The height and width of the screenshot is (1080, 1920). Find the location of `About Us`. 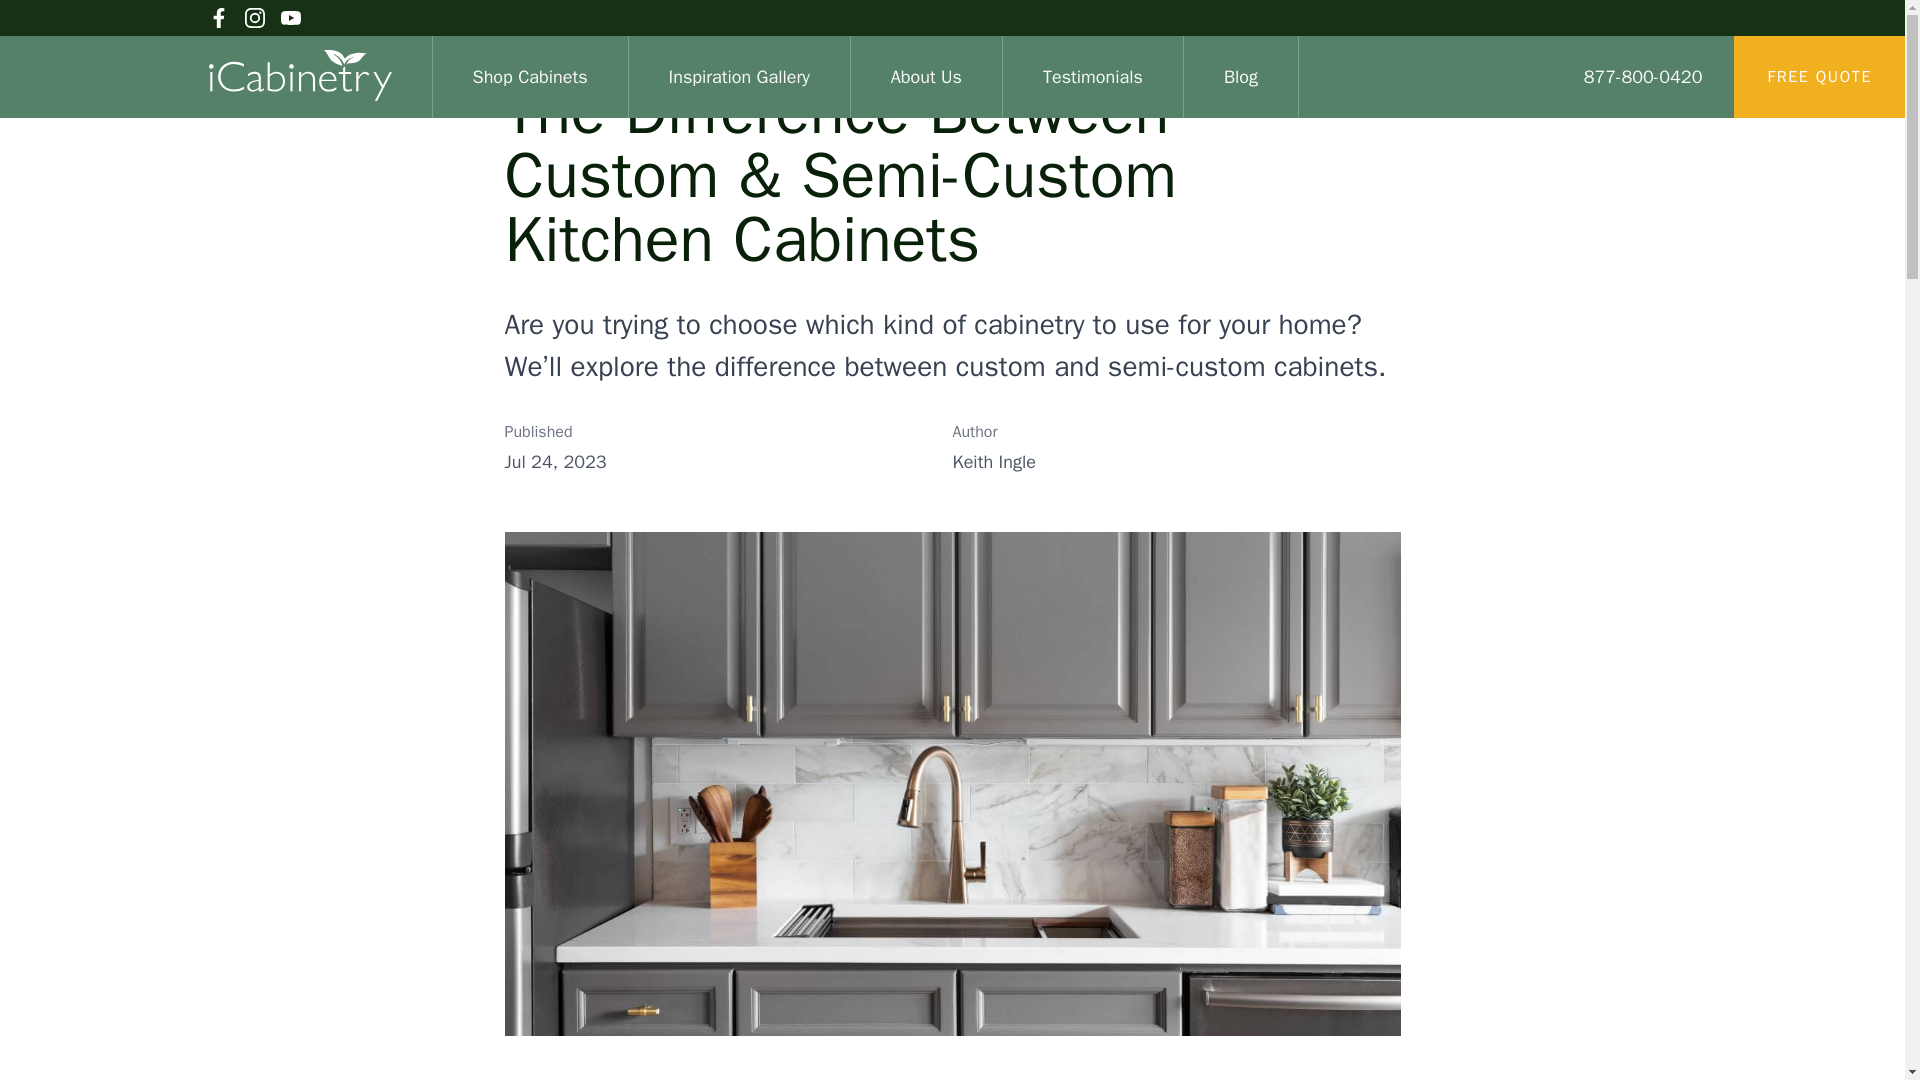

About Us is located at coordinates (926, 77).